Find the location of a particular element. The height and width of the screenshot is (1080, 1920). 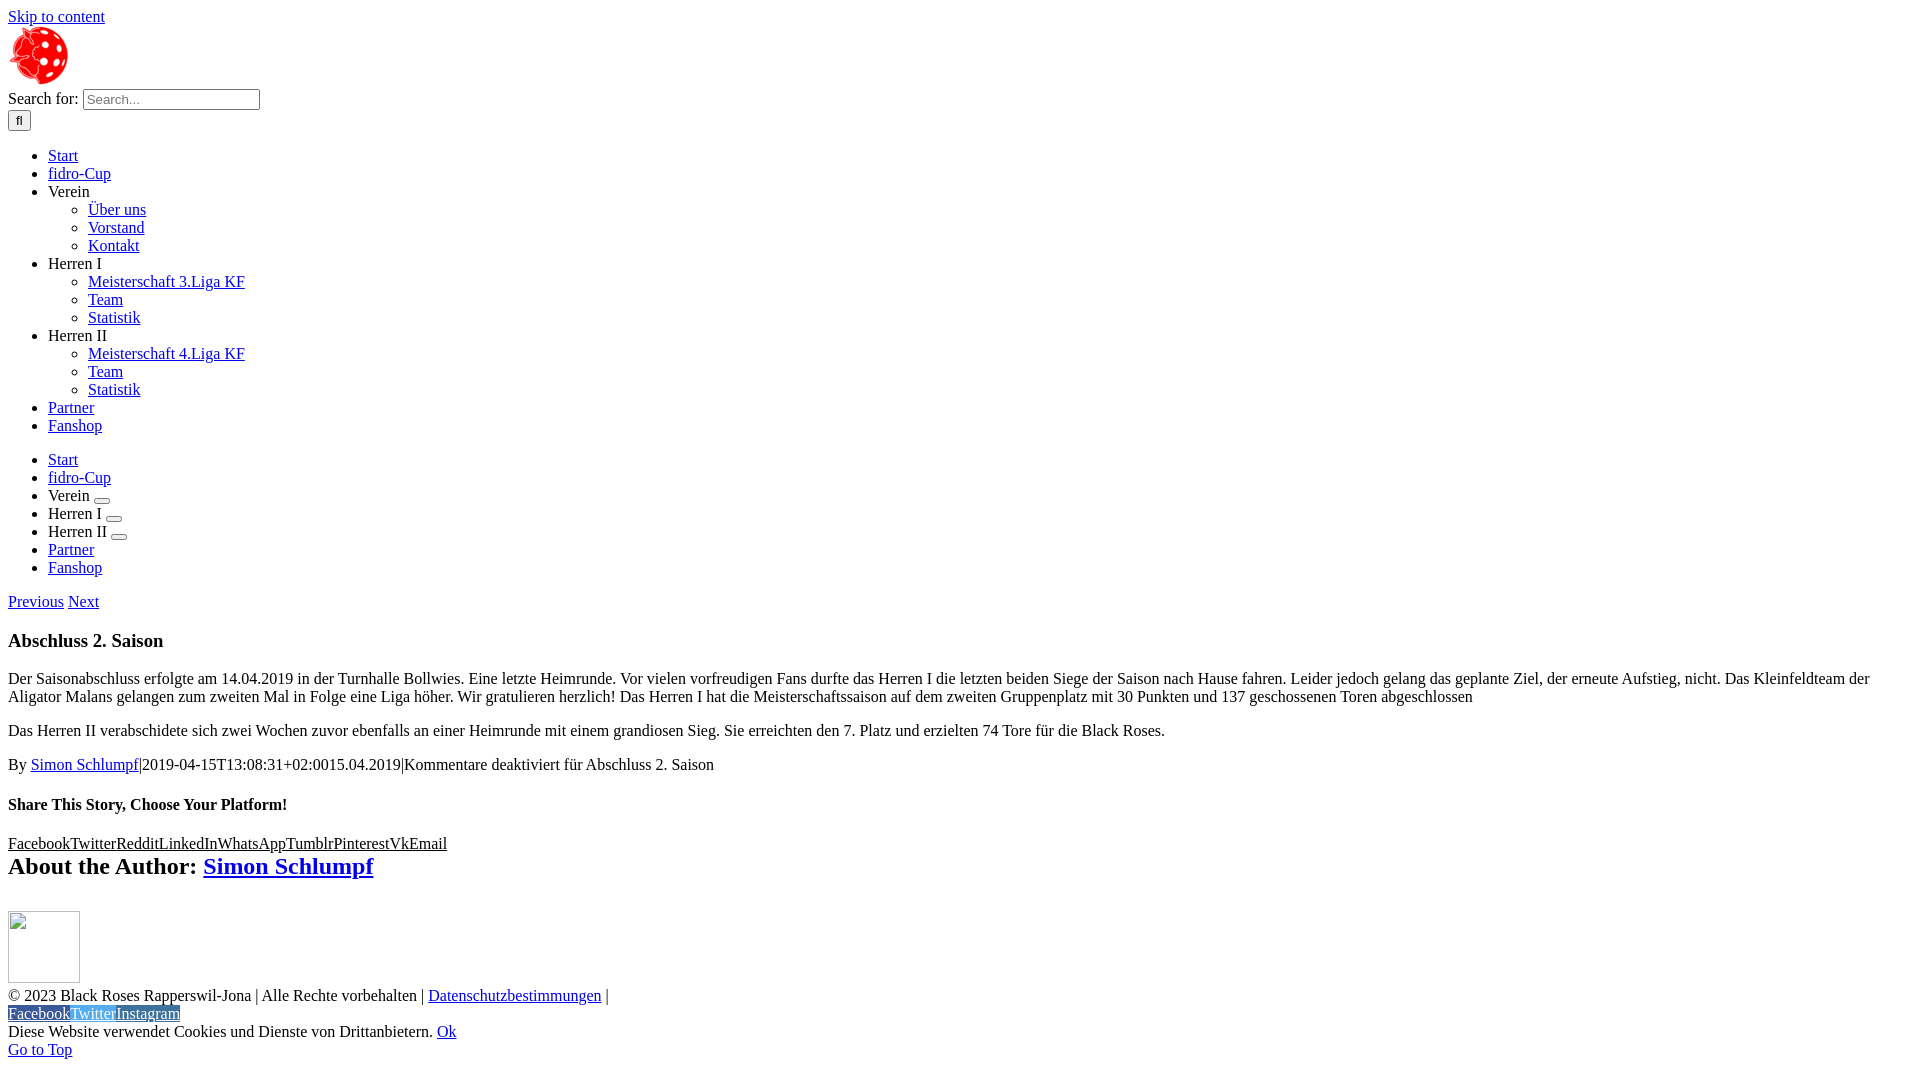

Statistik is located at coordinates (114, 318).